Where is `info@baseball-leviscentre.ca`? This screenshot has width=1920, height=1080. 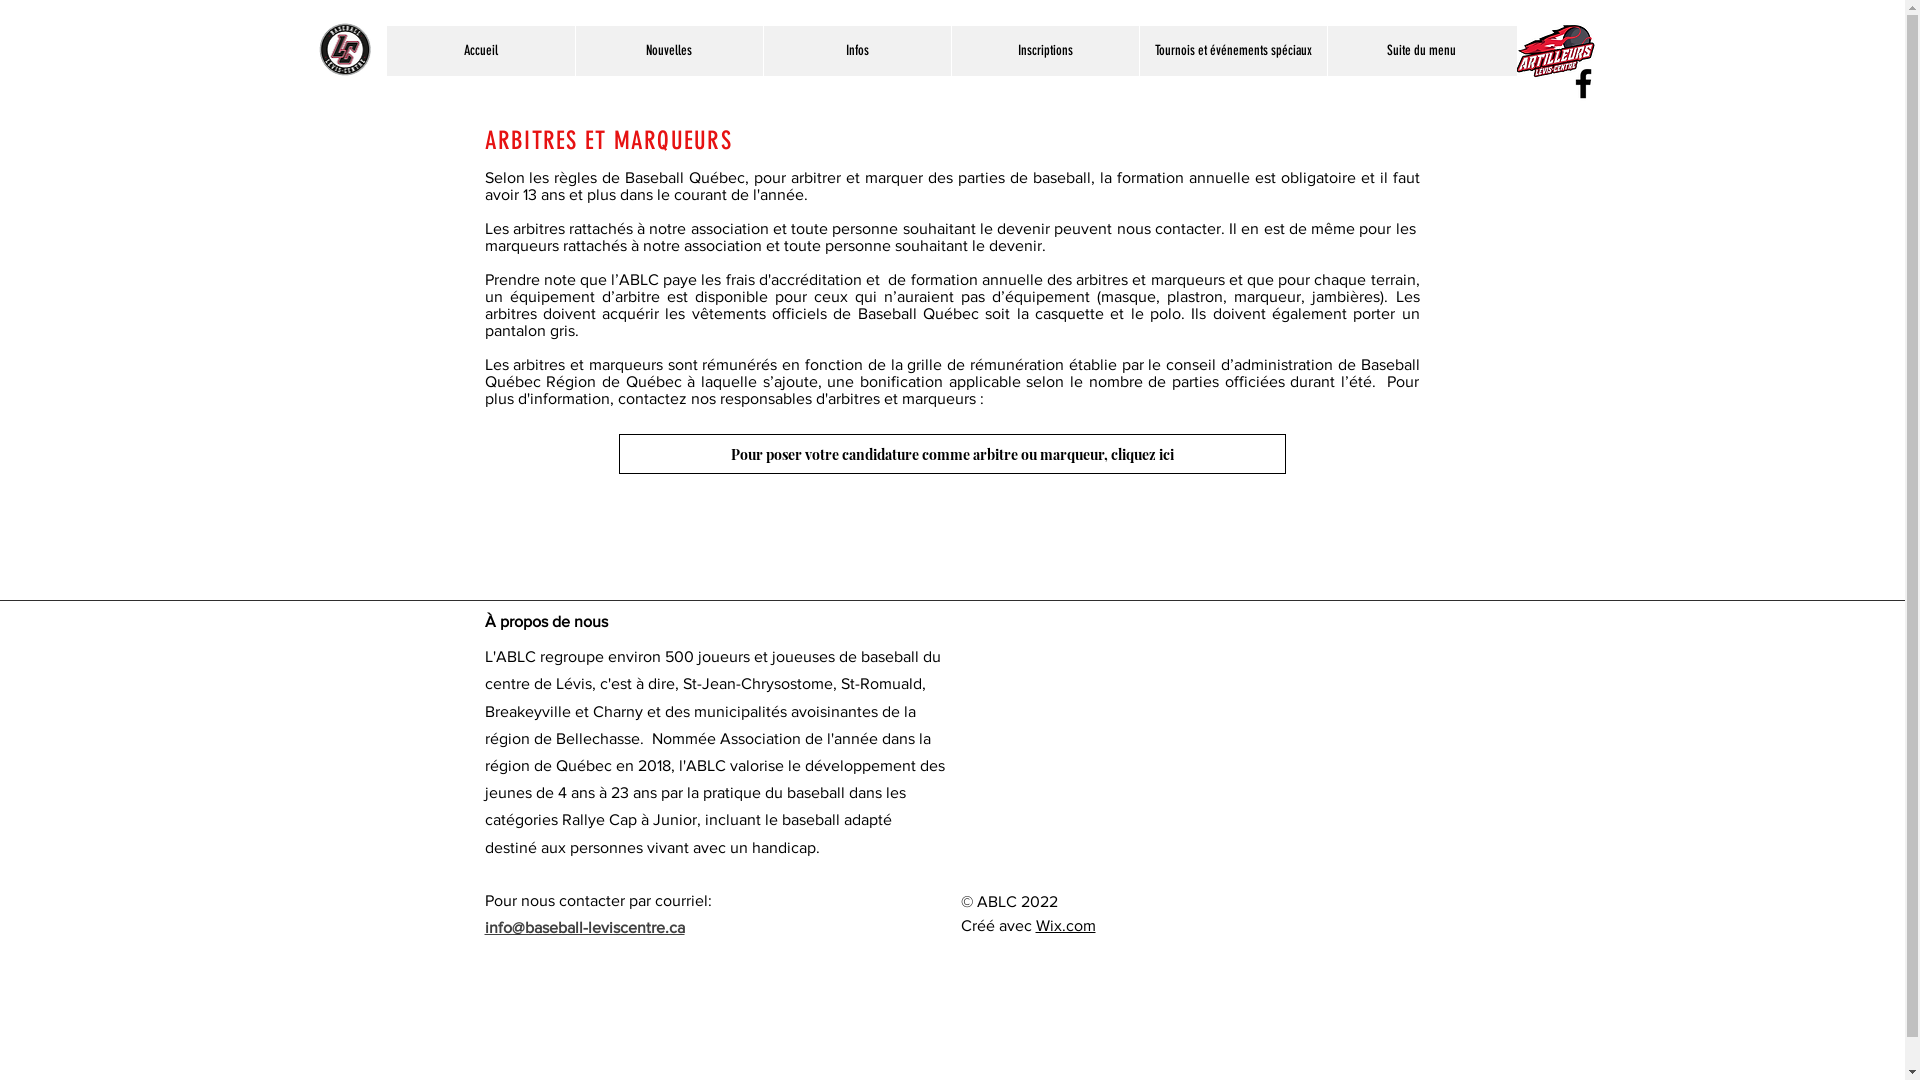
info@baseball-leviscentre.ca is located at coordinates (584, 928).